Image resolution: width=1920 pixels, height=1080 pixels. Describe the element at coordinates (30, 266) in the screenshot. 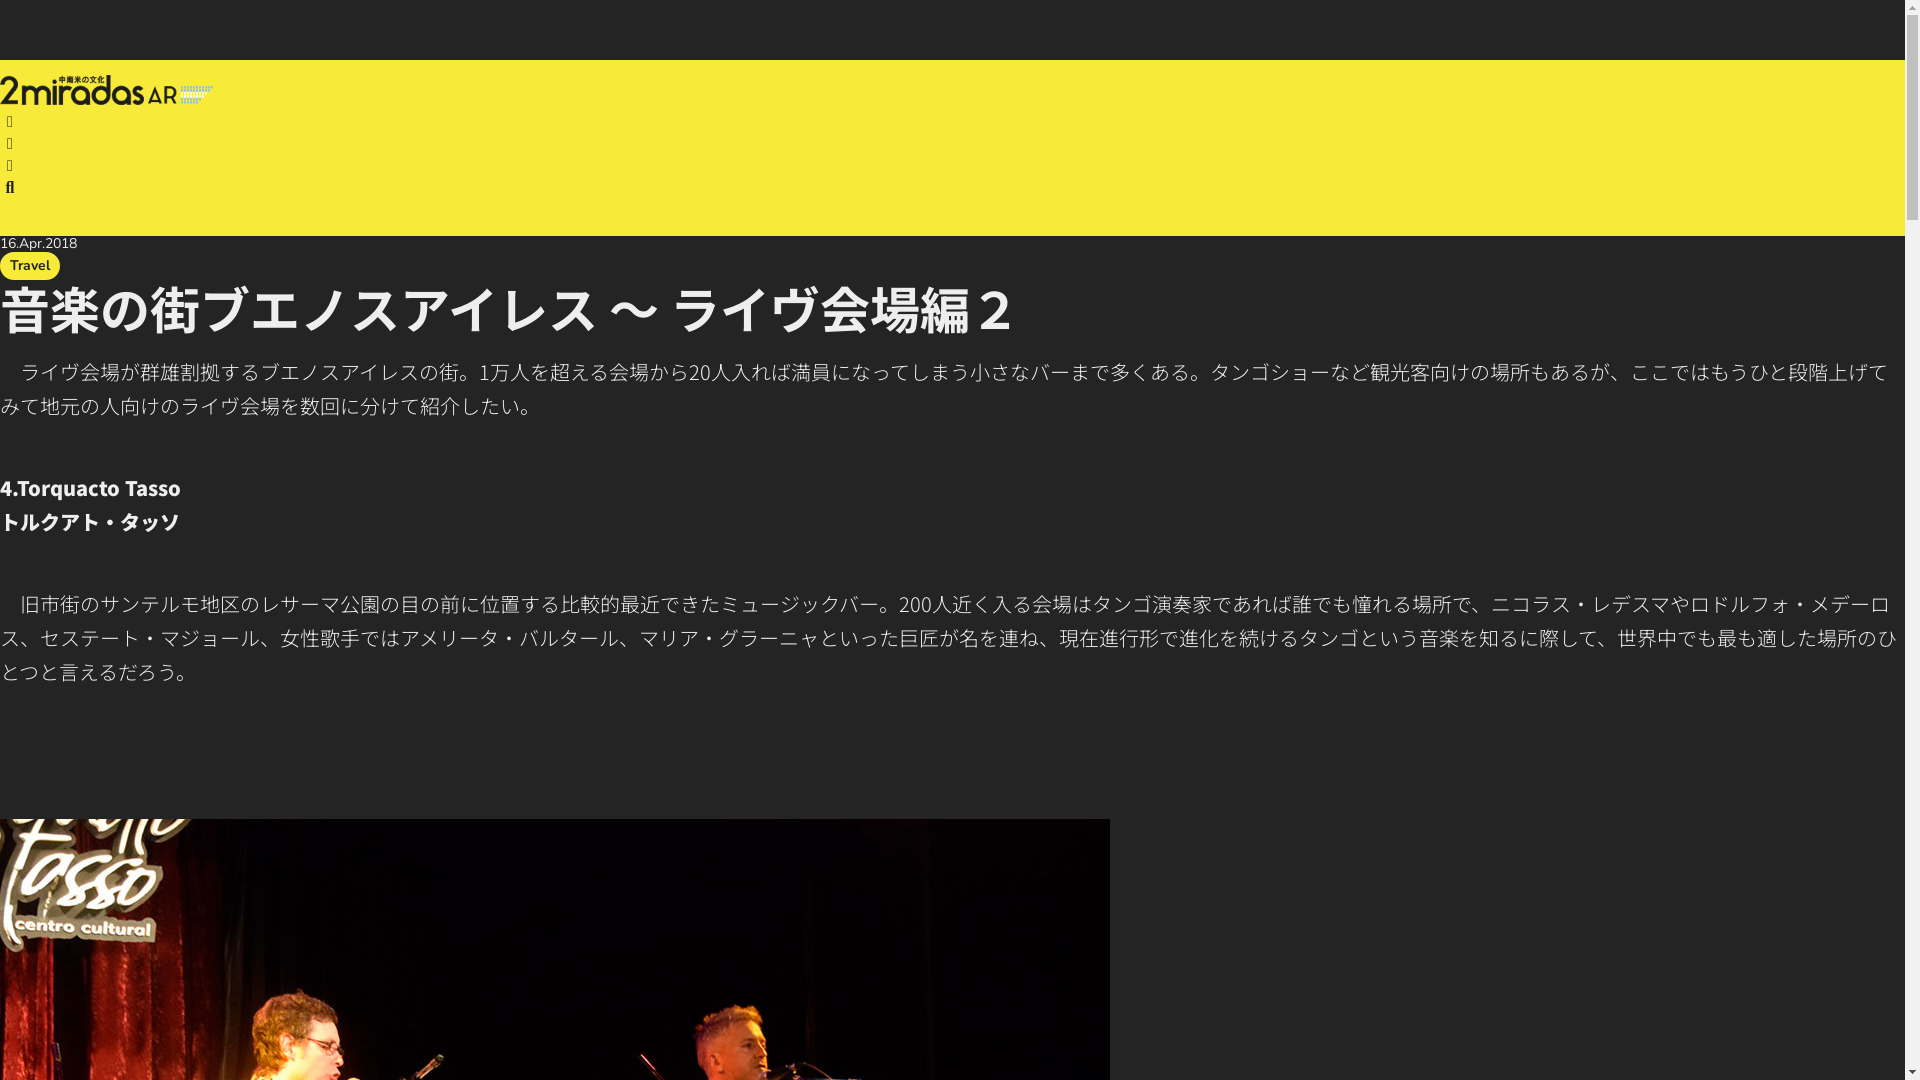

I see `Travel` at that location.